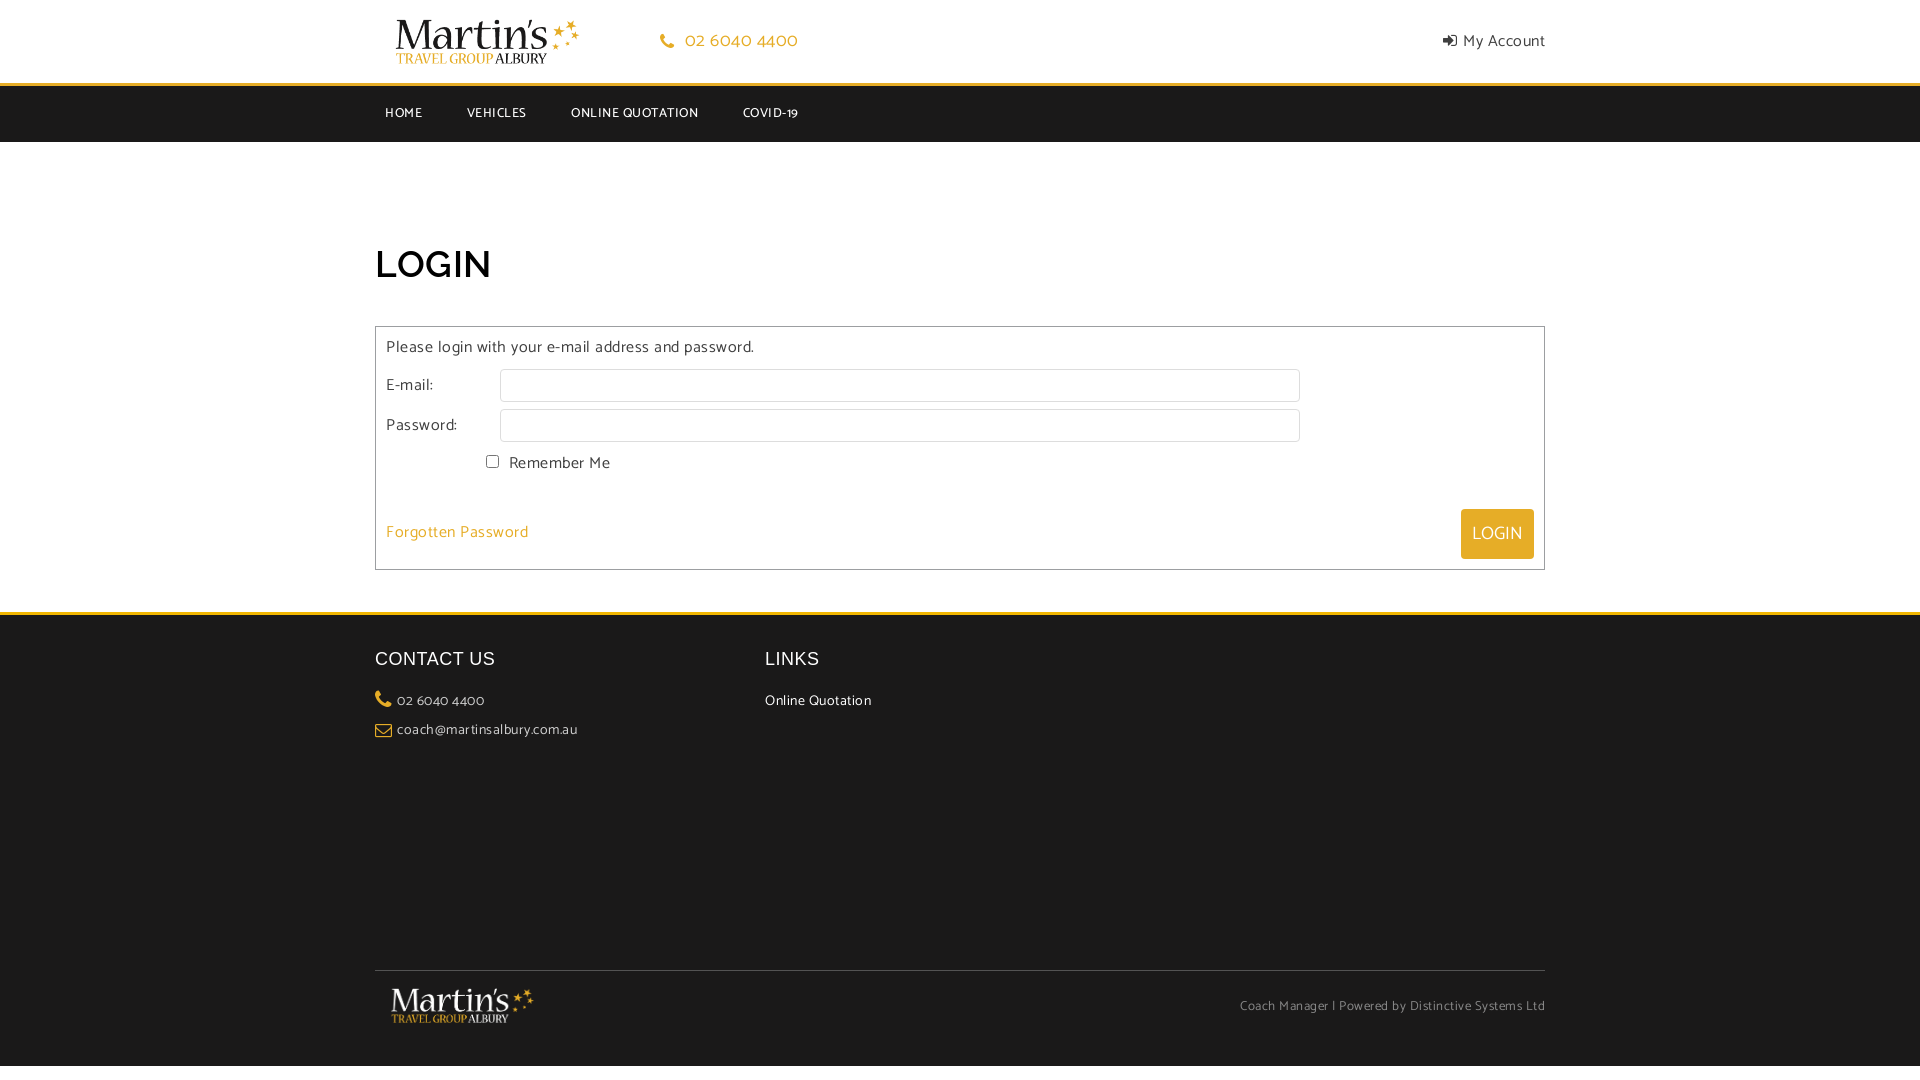 The width and height of the screenshot is (1920, 1080). What do you see at coordinates (457, 532) in the screenshot?
I see `Forgotten Password` at bounding box center [457, 532].